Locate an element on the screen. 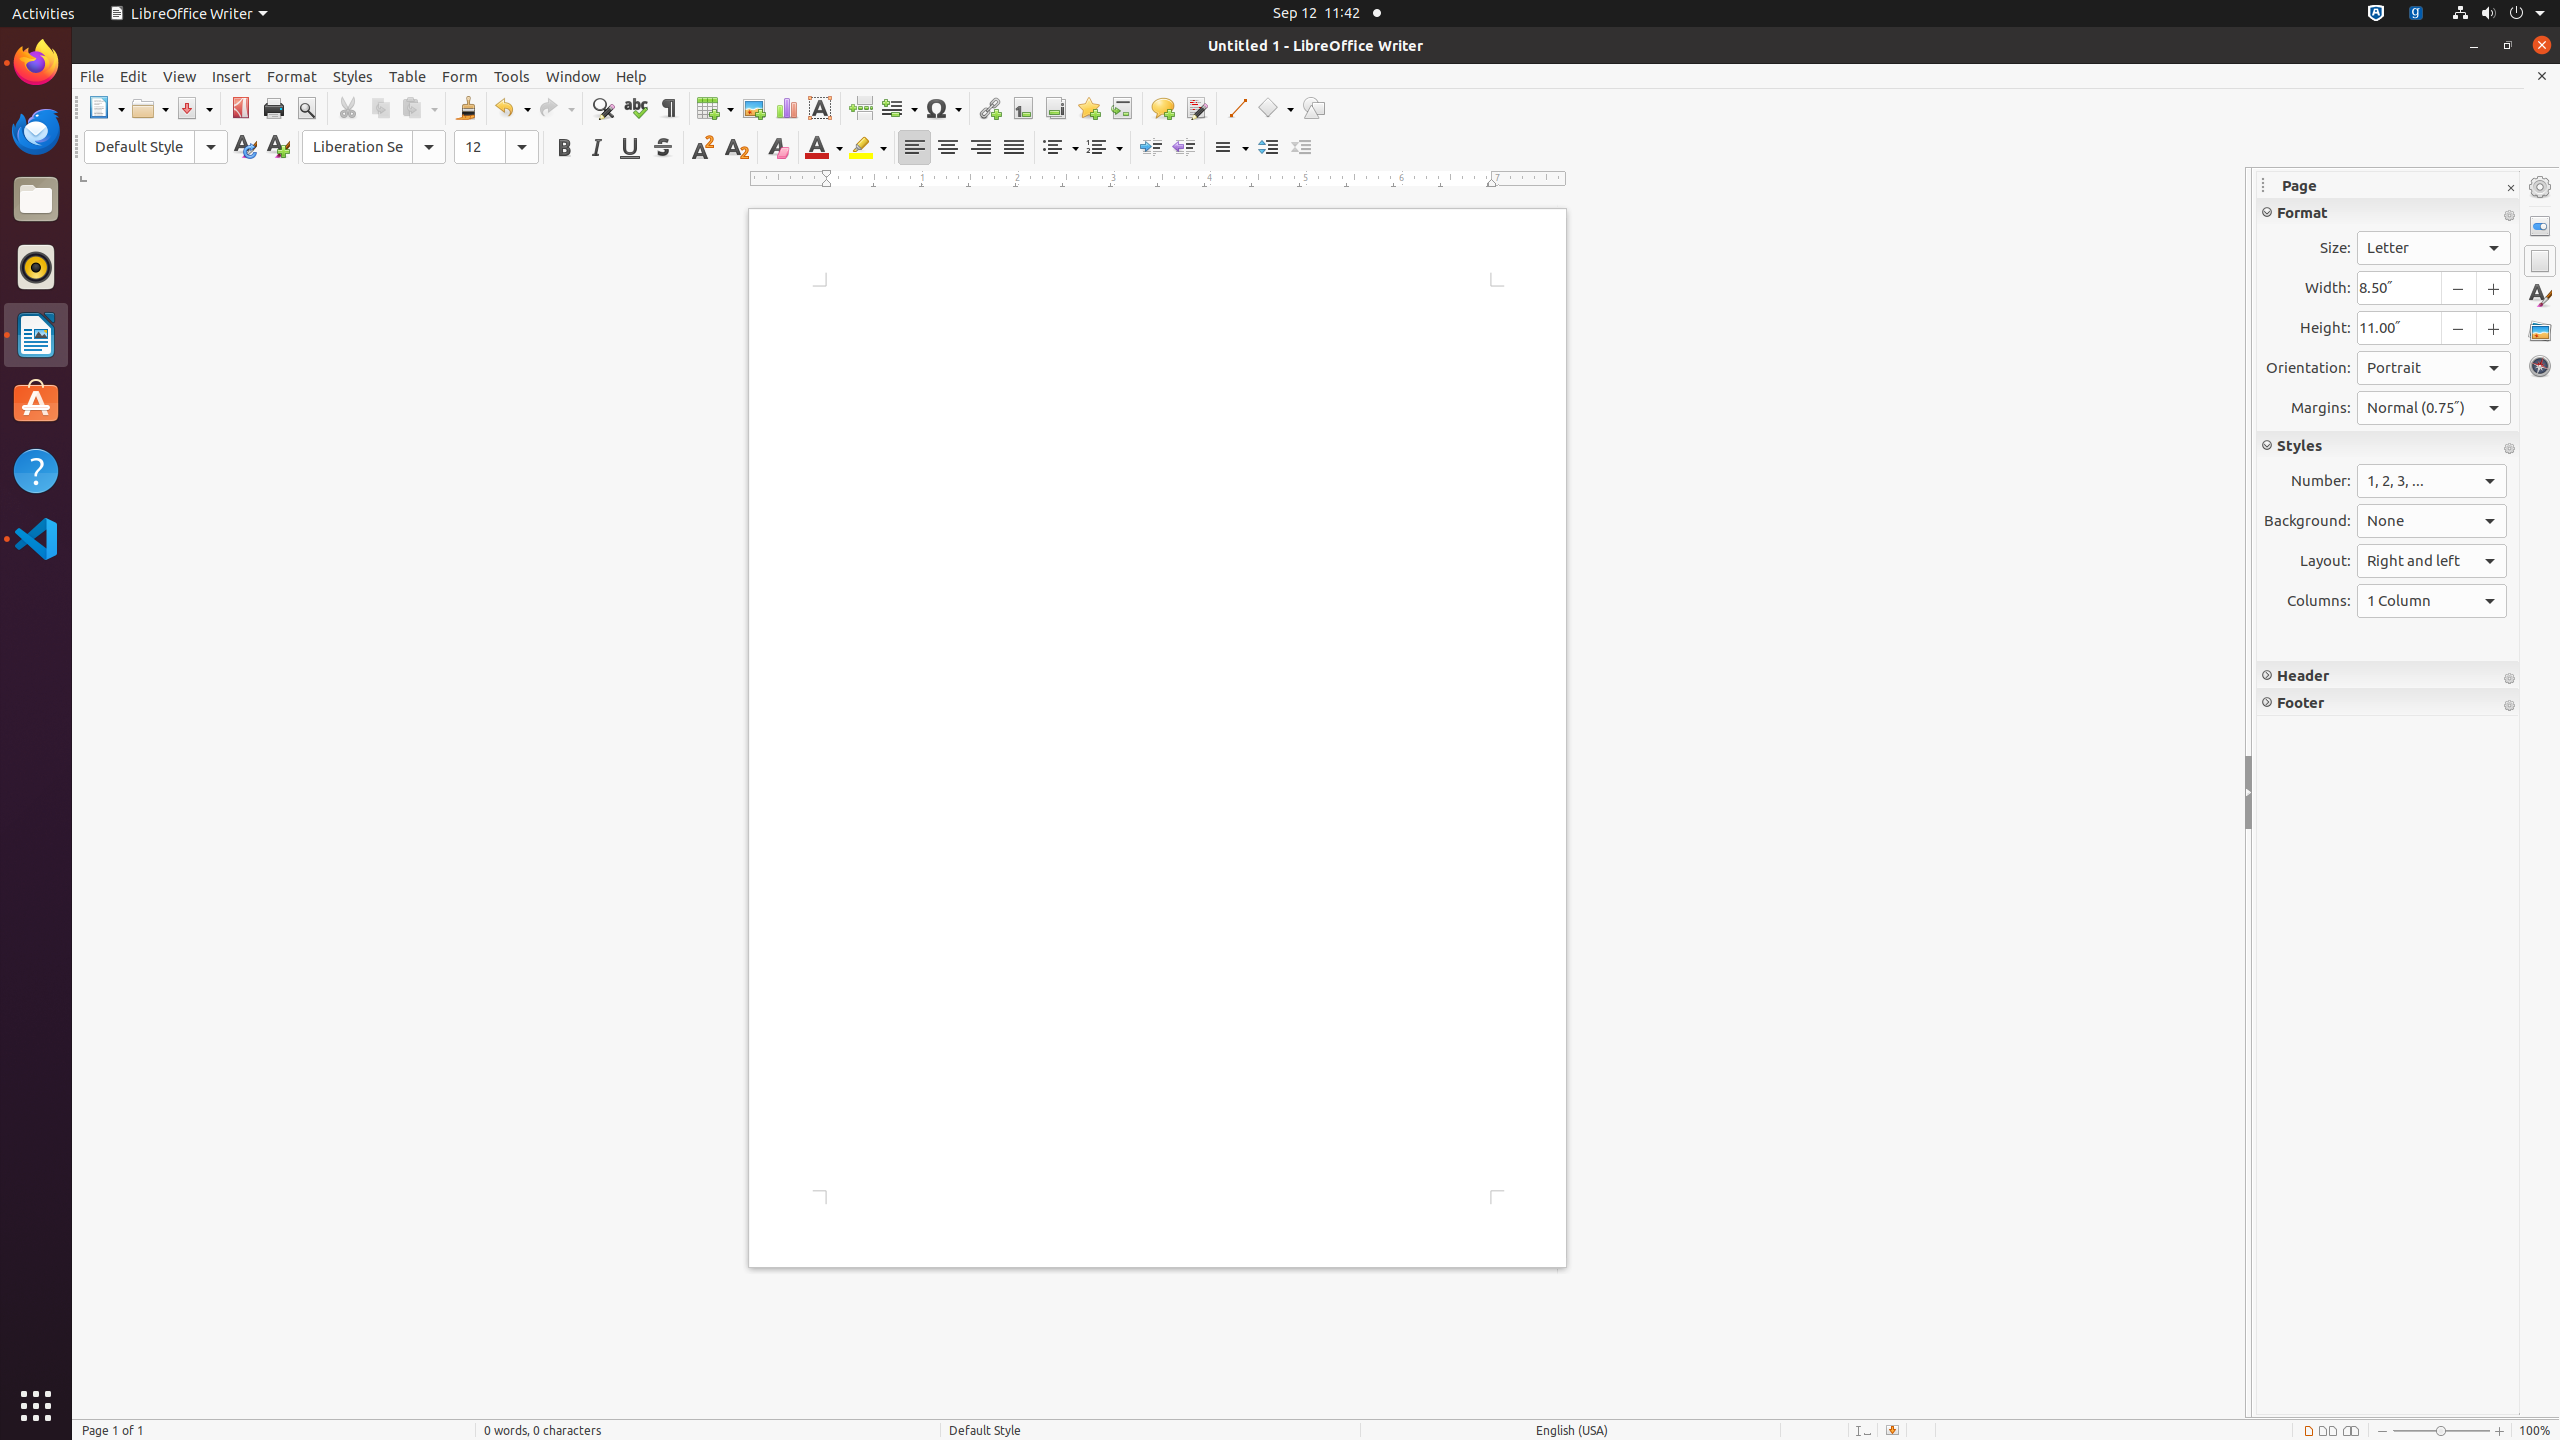 Image resolution: width=2560 pixels, height=1440 pixels. Numbering is located at coordinates (1104, 148).